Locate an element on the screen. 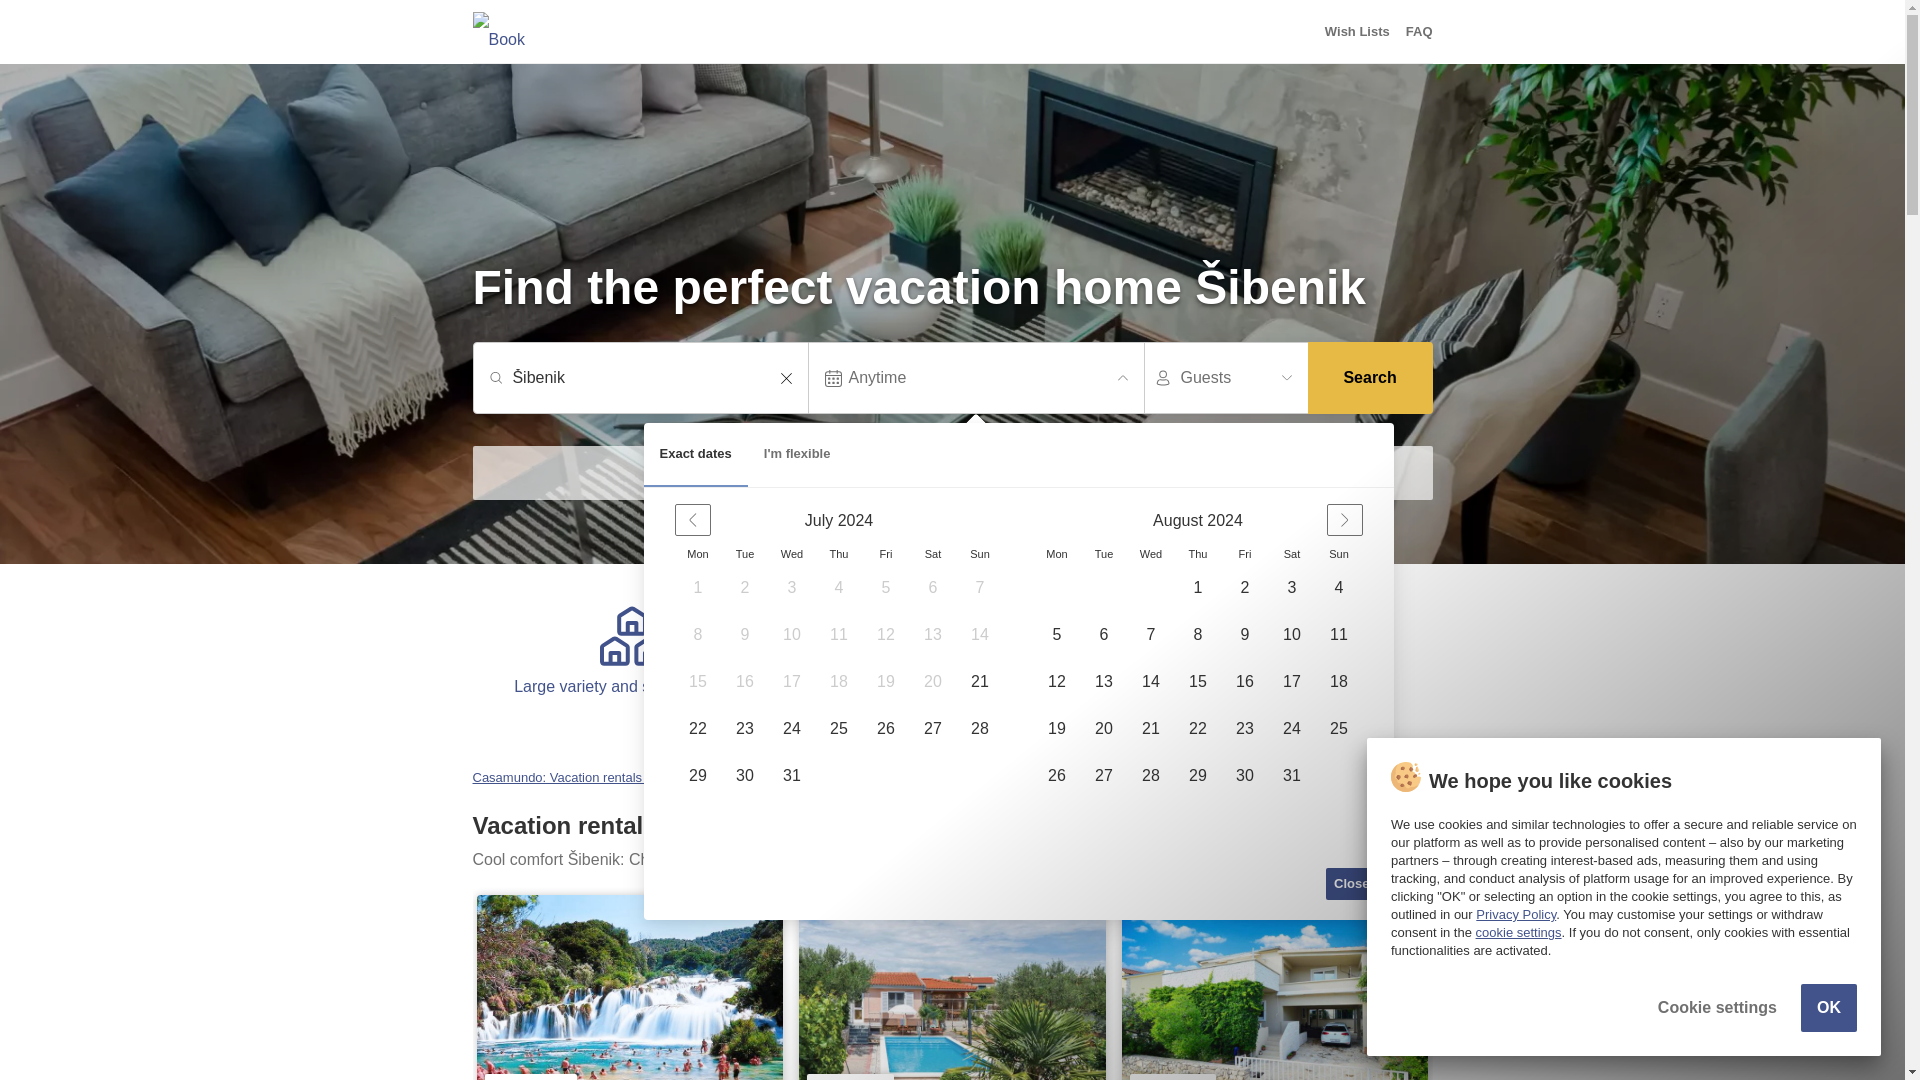 This screenshot has width=1920, height=1080. Fri is located at coordinates (1244, 554).